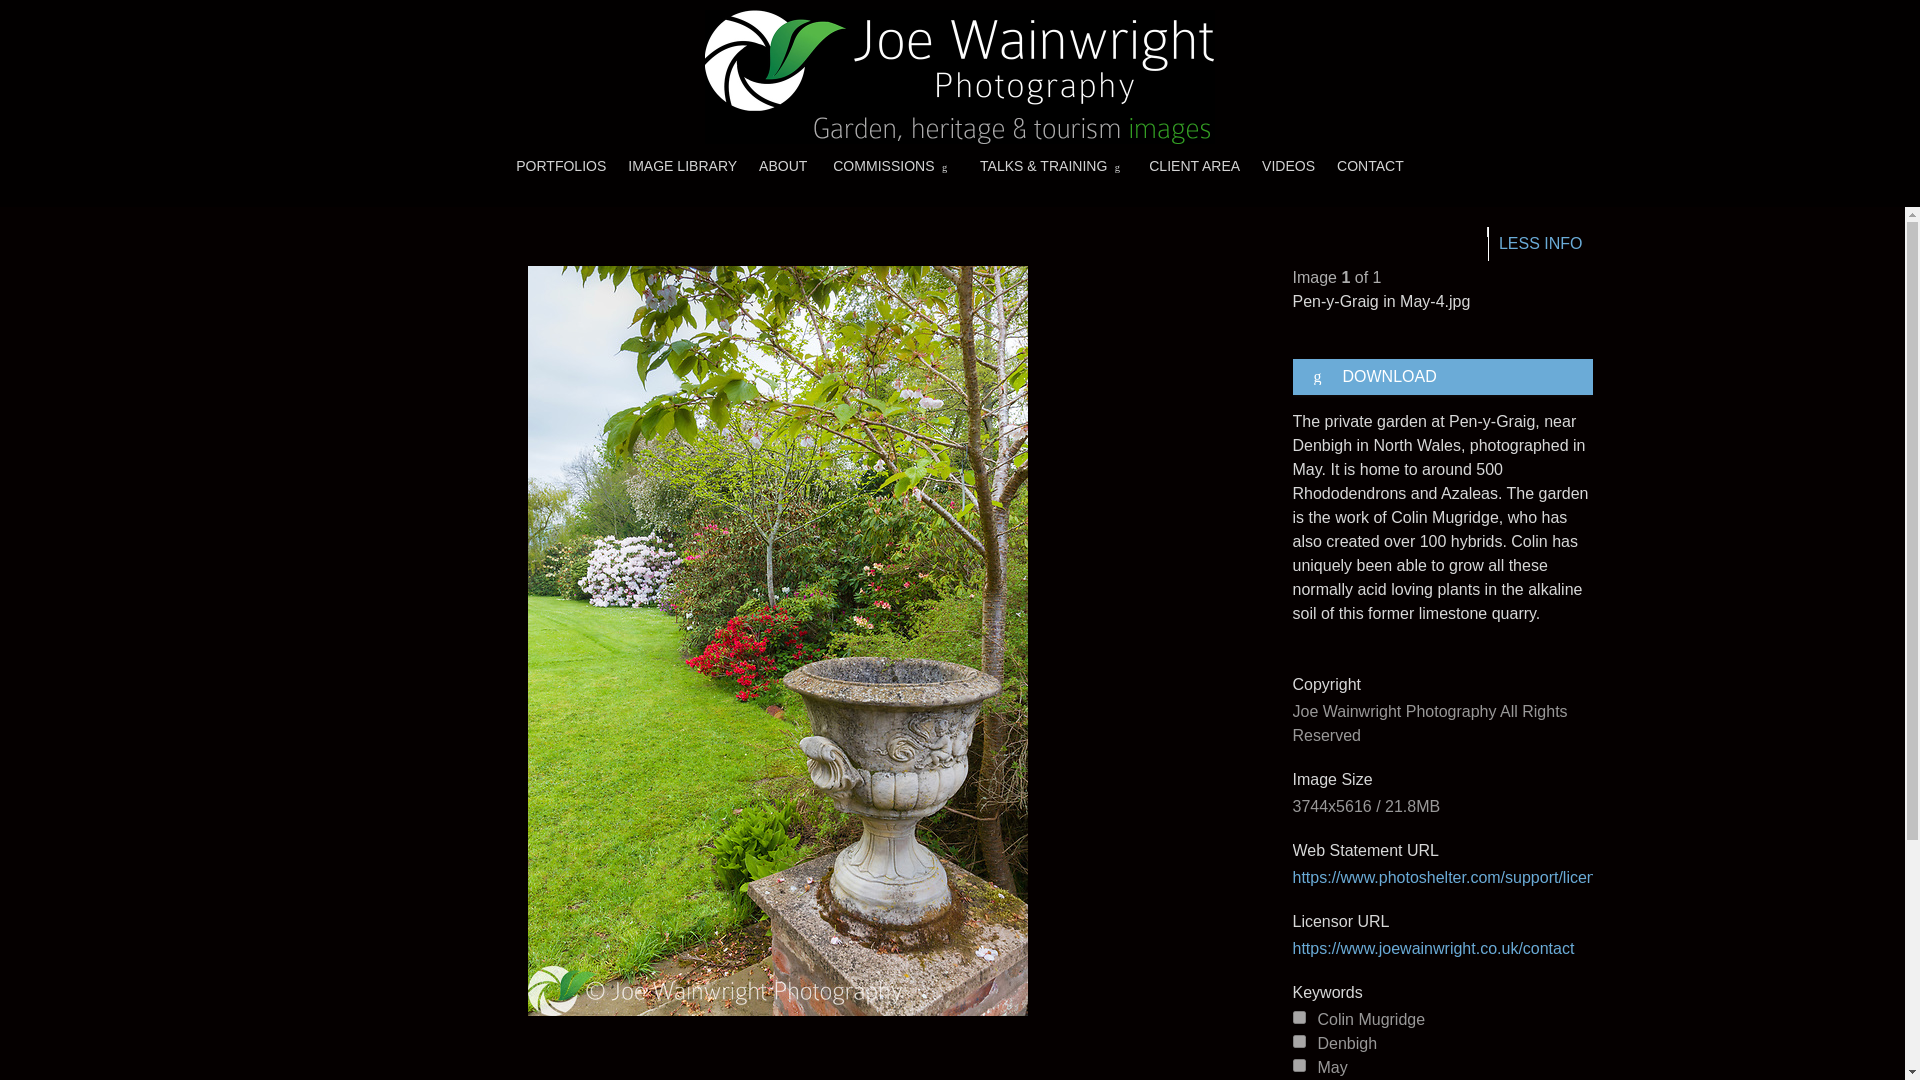 This screenshot has width=1920, height=1080. What do you see at coordinates (1442, 376) in the screenshot?
I see `DOWNLOAD` at bounding box center [1442, 376].